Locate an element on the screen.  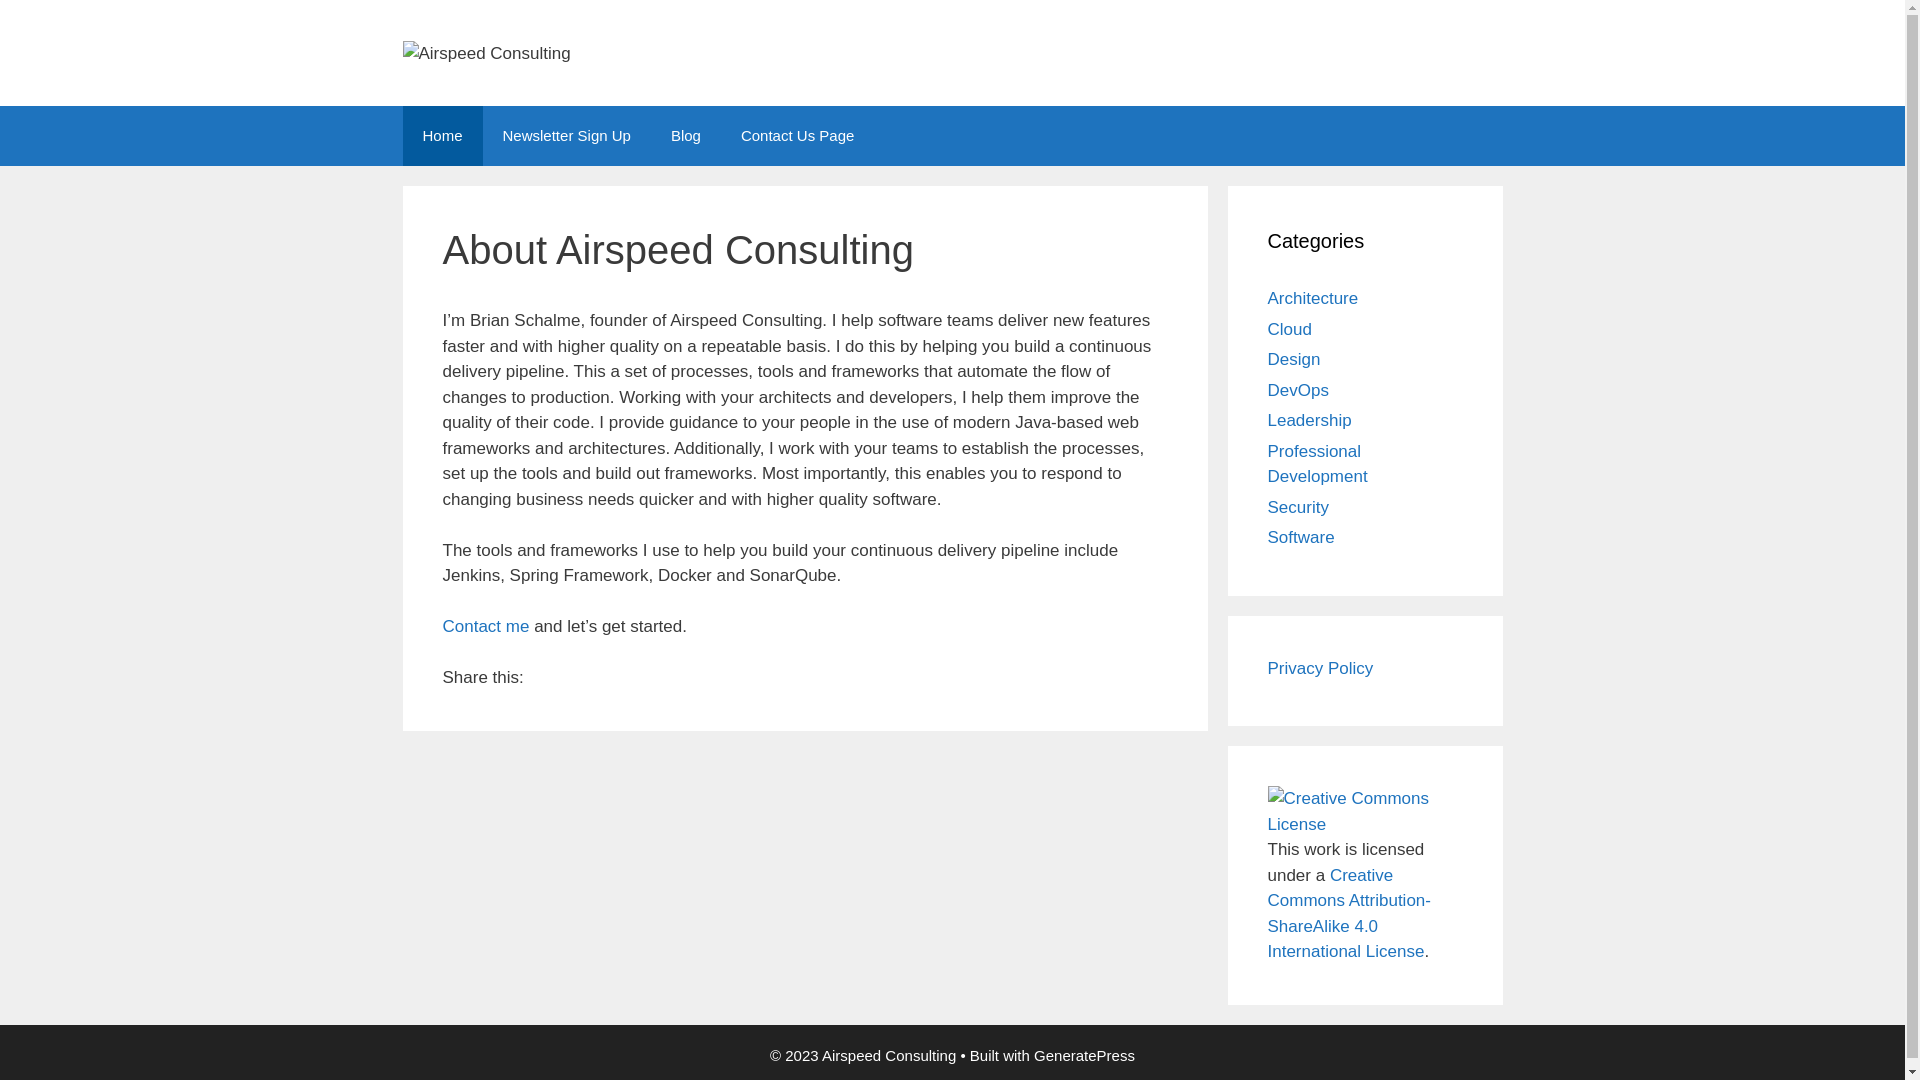
Cloud is located at coordinates (1290, 330).